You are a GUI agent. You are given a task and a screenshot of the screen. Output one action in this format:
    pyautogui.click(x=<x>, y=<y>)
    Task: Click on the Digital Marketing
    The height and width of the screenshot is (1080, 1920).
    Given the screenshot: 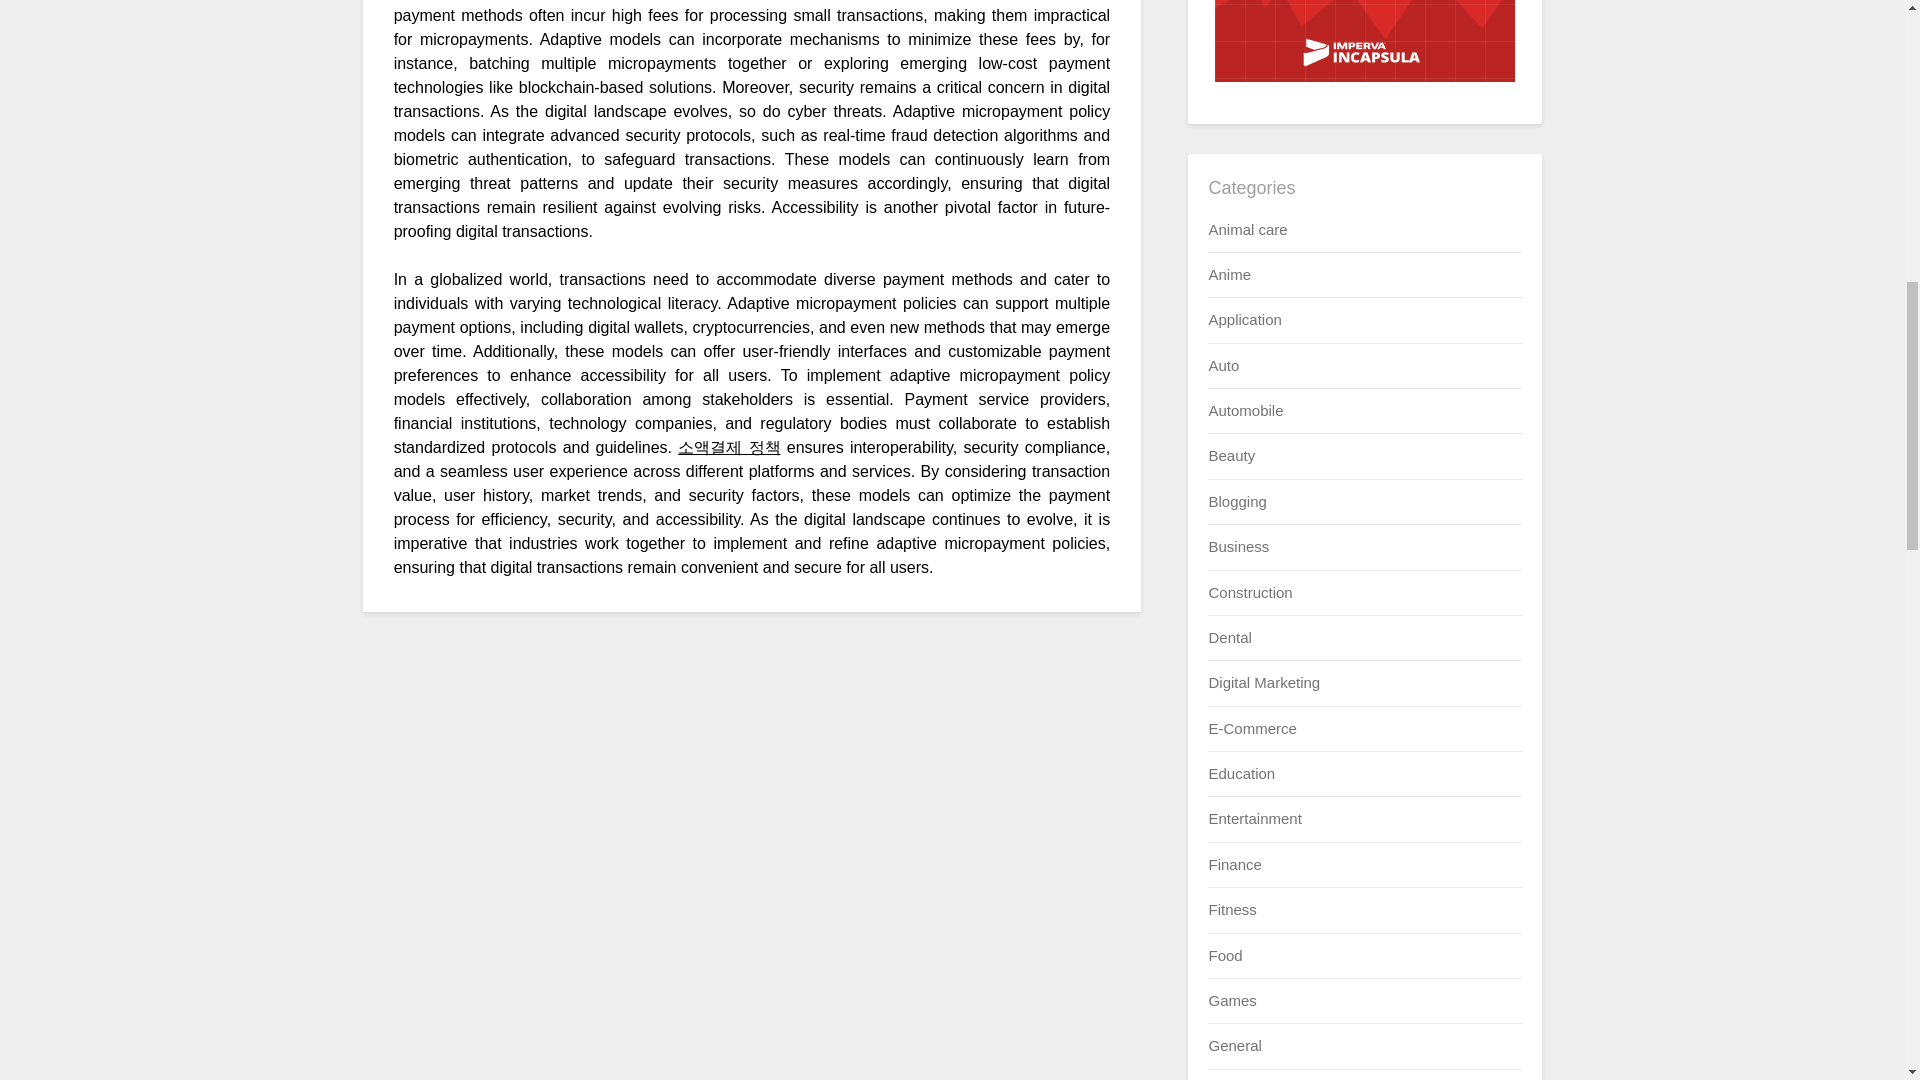 What is the action you would take?
    pyautogui.click(x=1264, y=682)
    